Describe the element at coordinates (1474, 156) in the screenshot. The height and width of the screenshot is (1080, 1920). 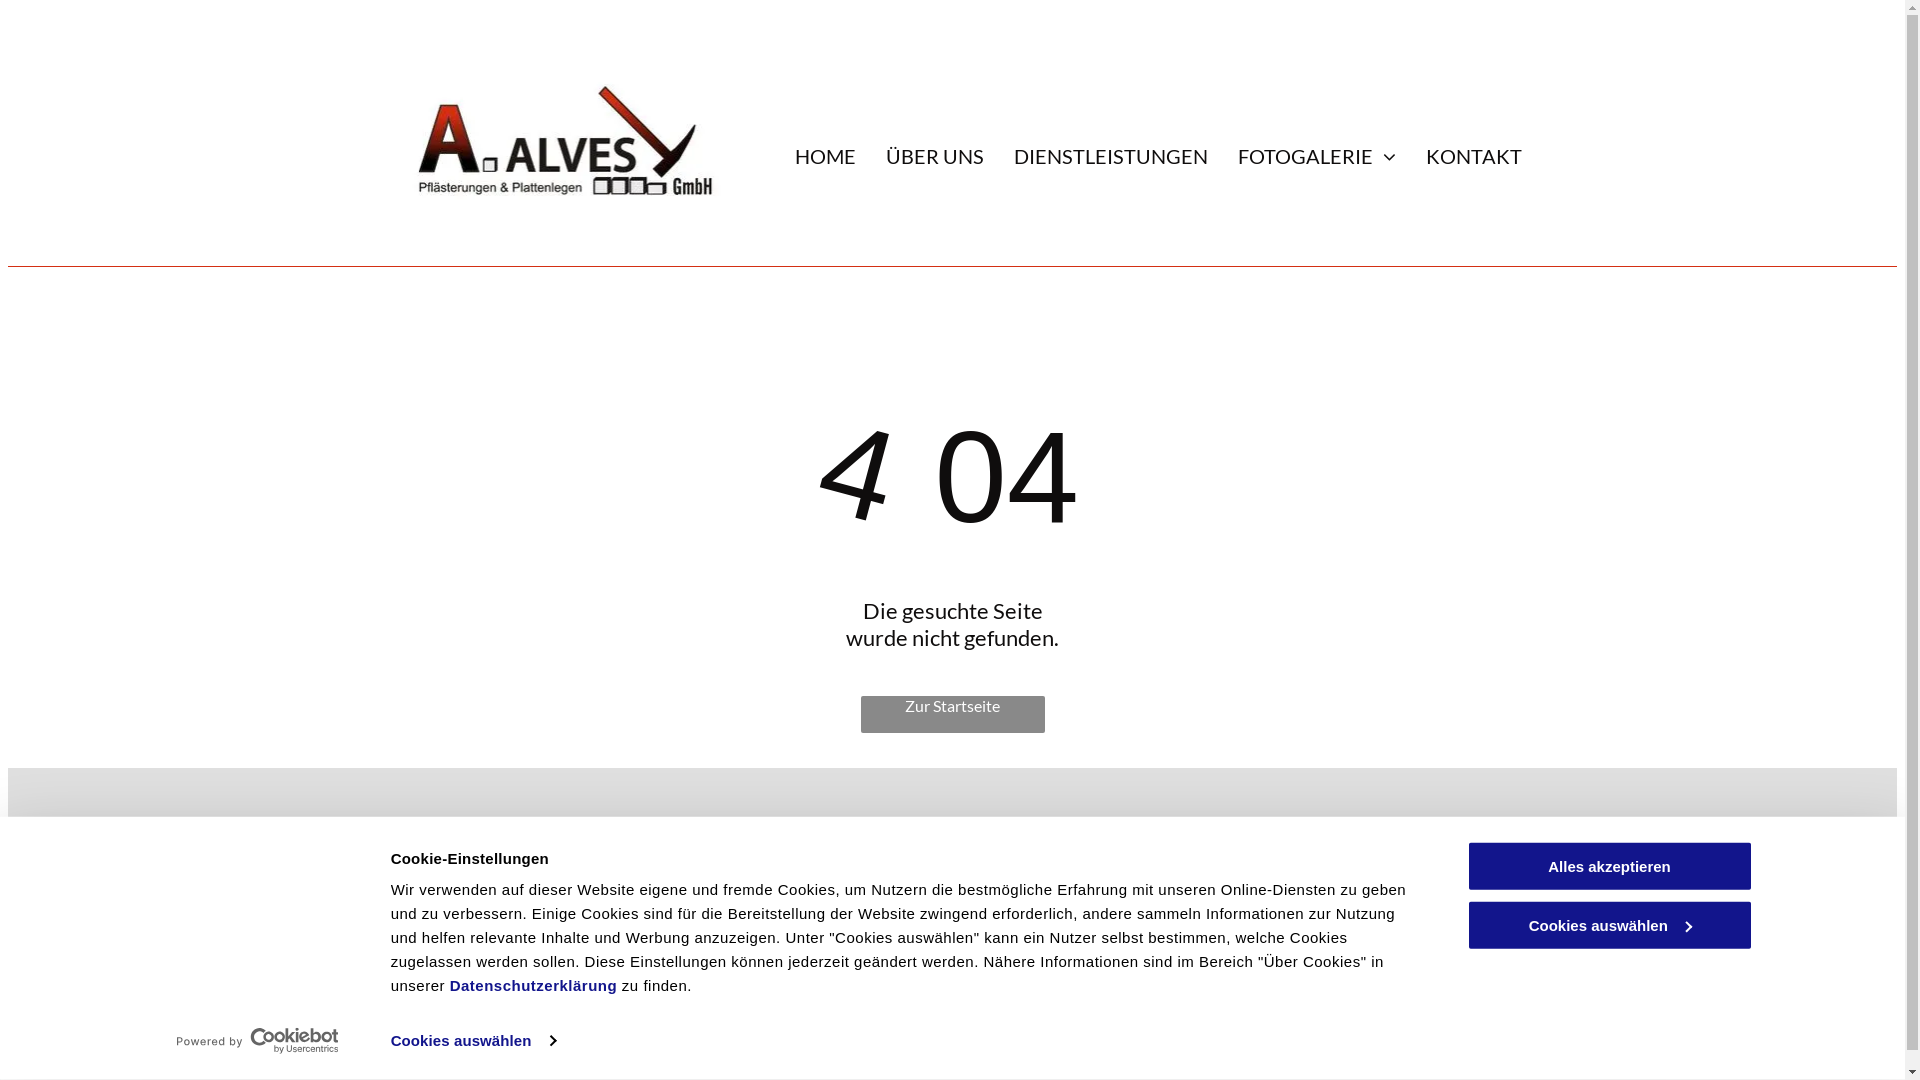
I see `KONTAKT` at that location.